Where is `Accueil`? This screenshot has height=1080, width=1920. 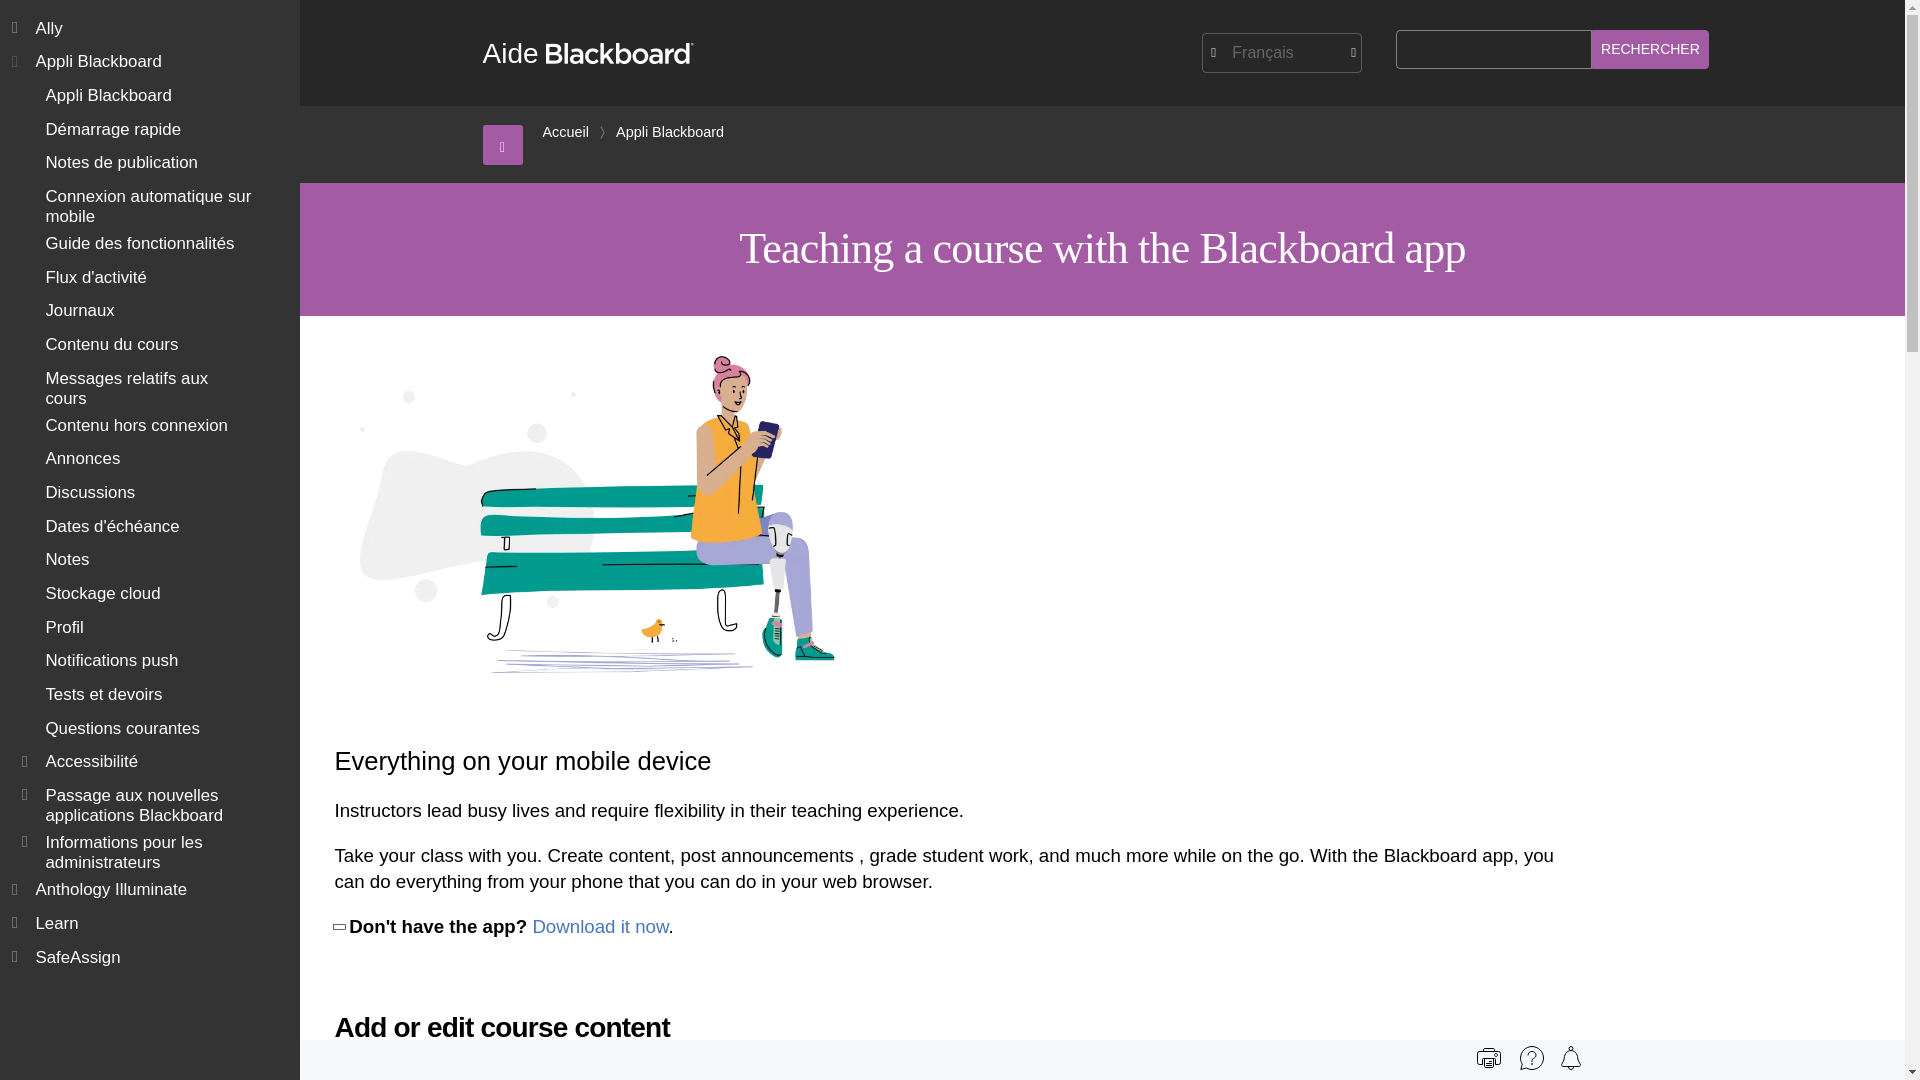
Accueil is located at coordinates (564, 132).